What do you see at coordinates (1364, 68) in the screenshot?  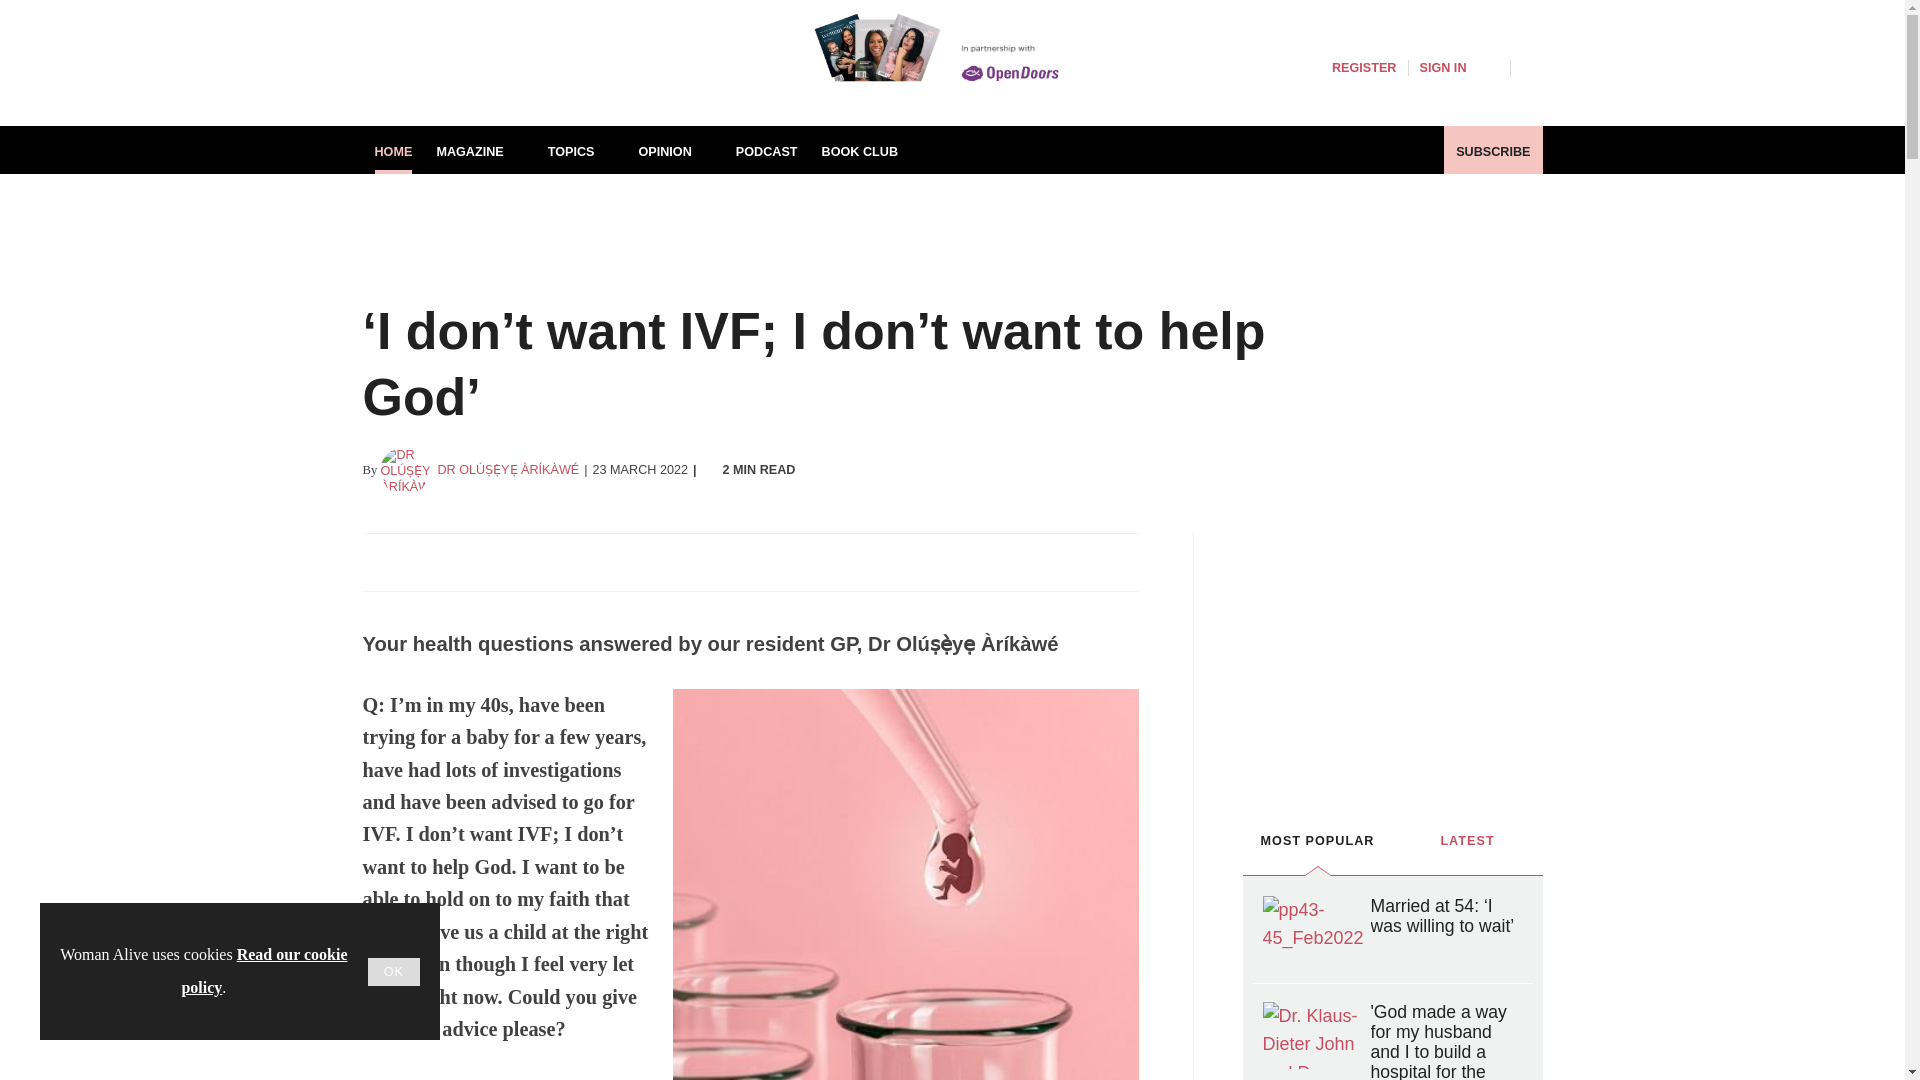 I see `REGISTER` at bounding box center [1364, 68].